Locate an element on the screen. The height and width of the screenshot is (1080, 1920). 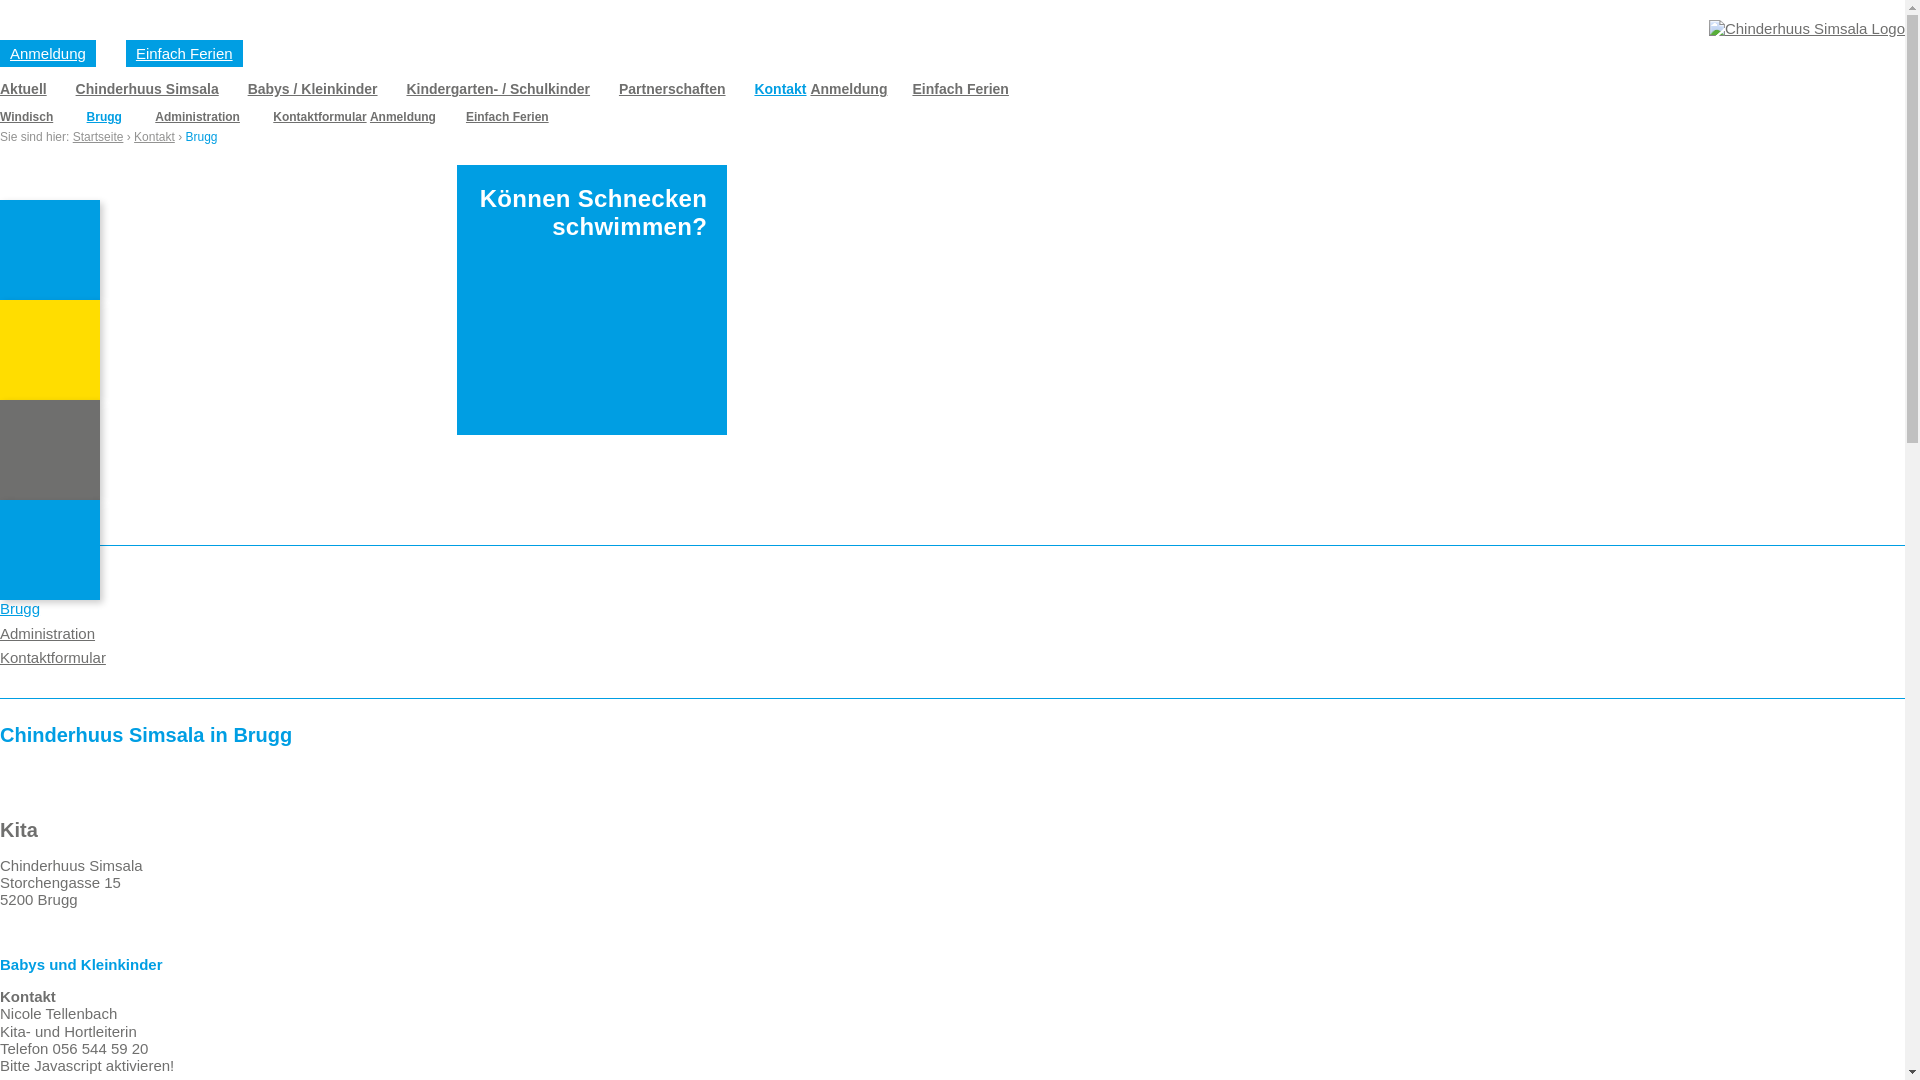
Brugg is located at coordinates (104, 117).